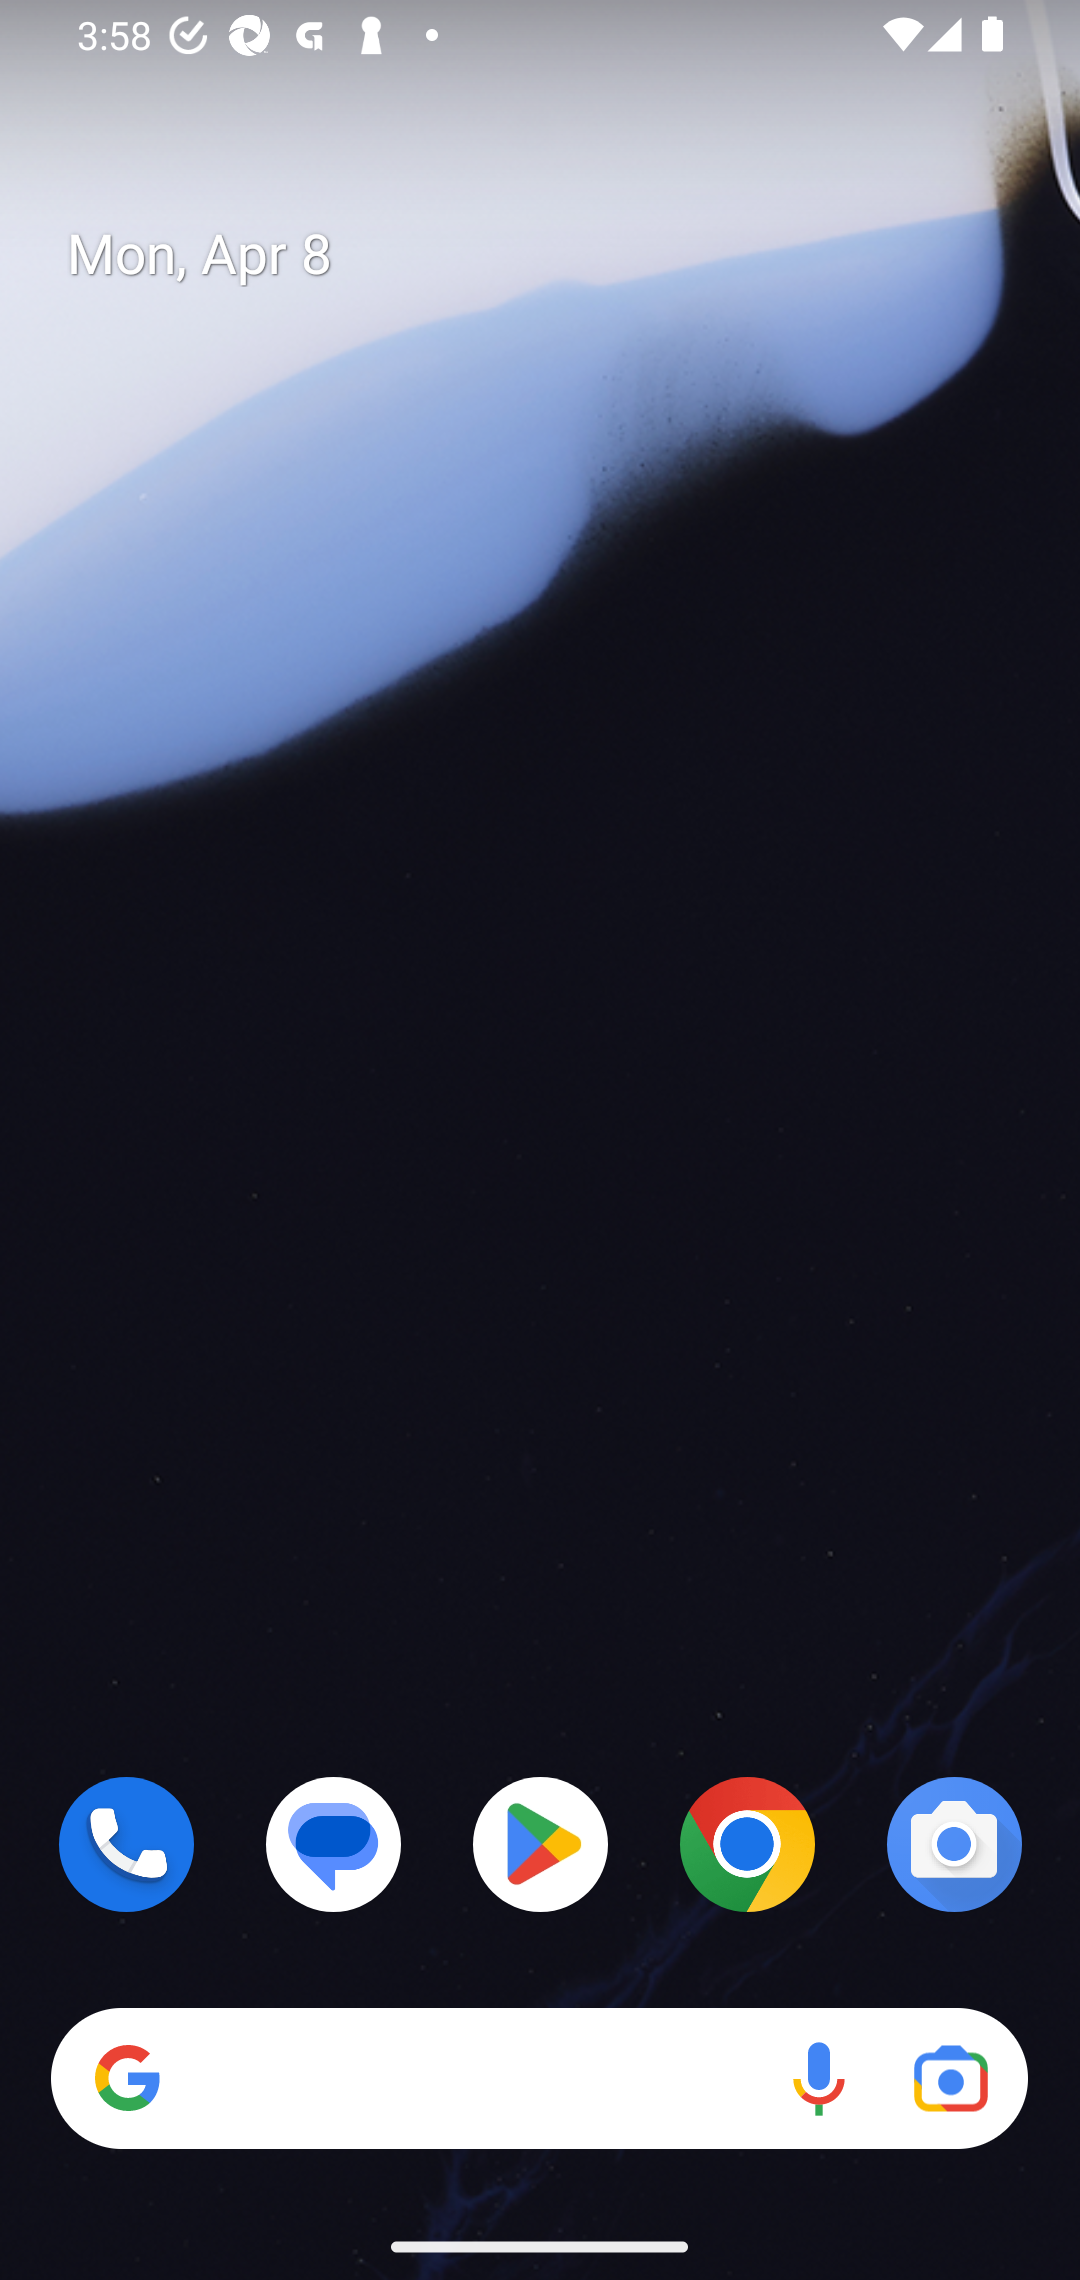 The height and width of the screenshot is (2280, 1080). Describe the element at coordinates (539, 2079) in the screenshot. I see `Search Voice search Google Lens` at that location.